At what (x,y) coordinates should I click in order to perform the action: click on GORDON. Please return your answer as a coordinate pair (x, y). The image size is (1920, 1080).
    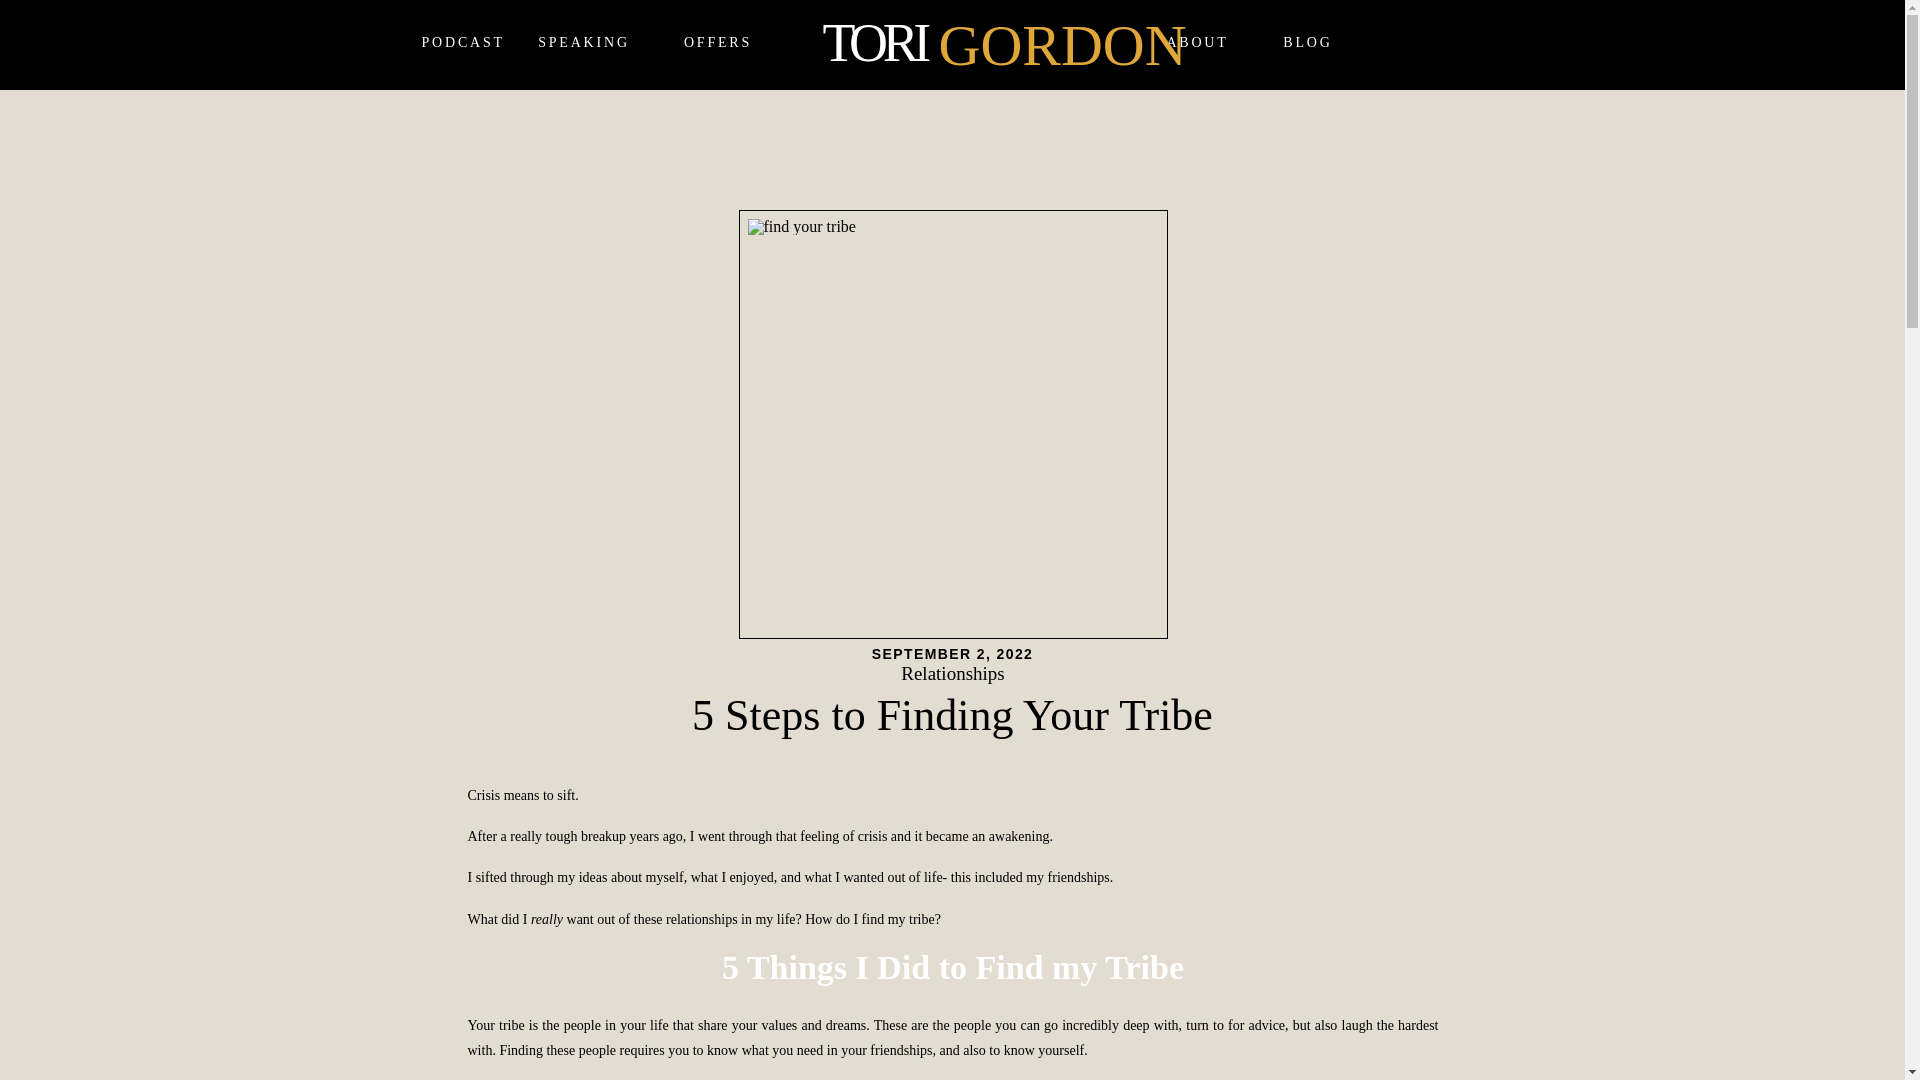
    Looking at the image, I should click on (1030, 37).